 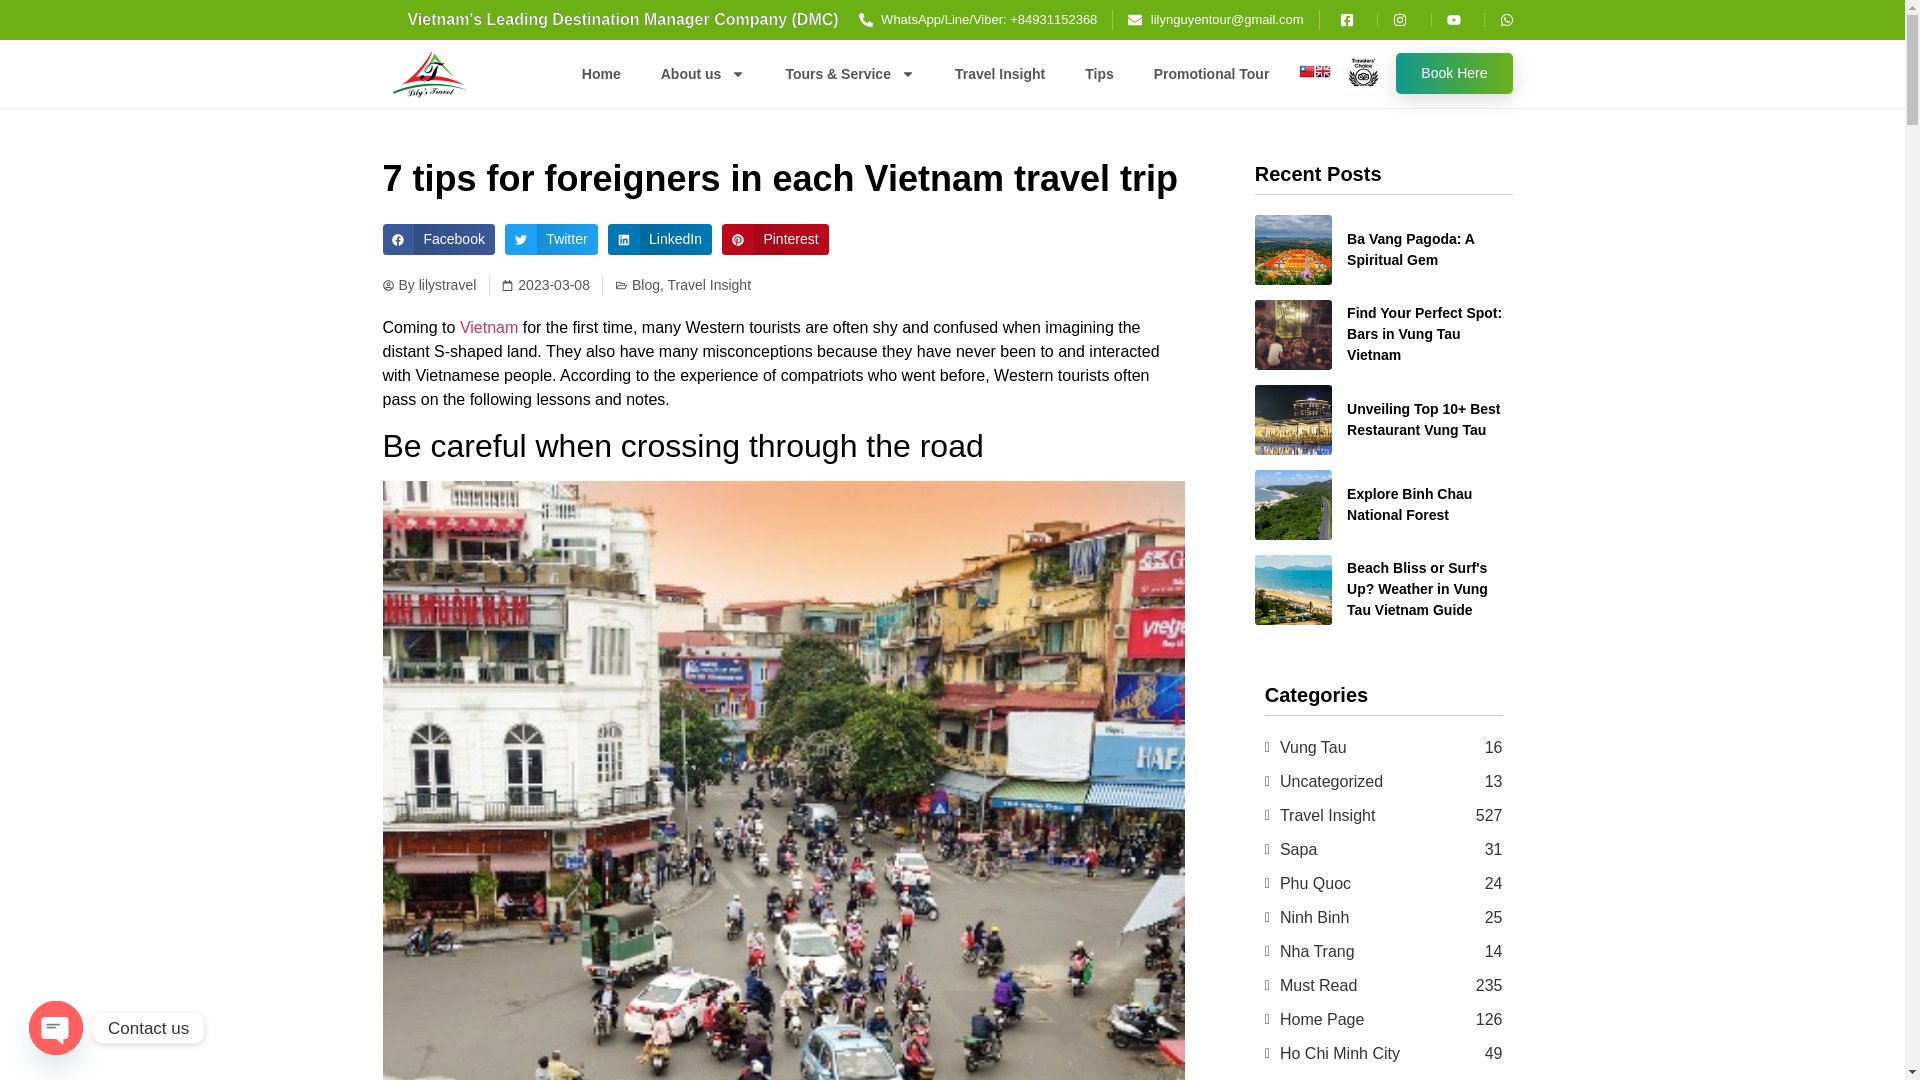 I want to click on Promotional Tour, so click(x=1212, y=72).